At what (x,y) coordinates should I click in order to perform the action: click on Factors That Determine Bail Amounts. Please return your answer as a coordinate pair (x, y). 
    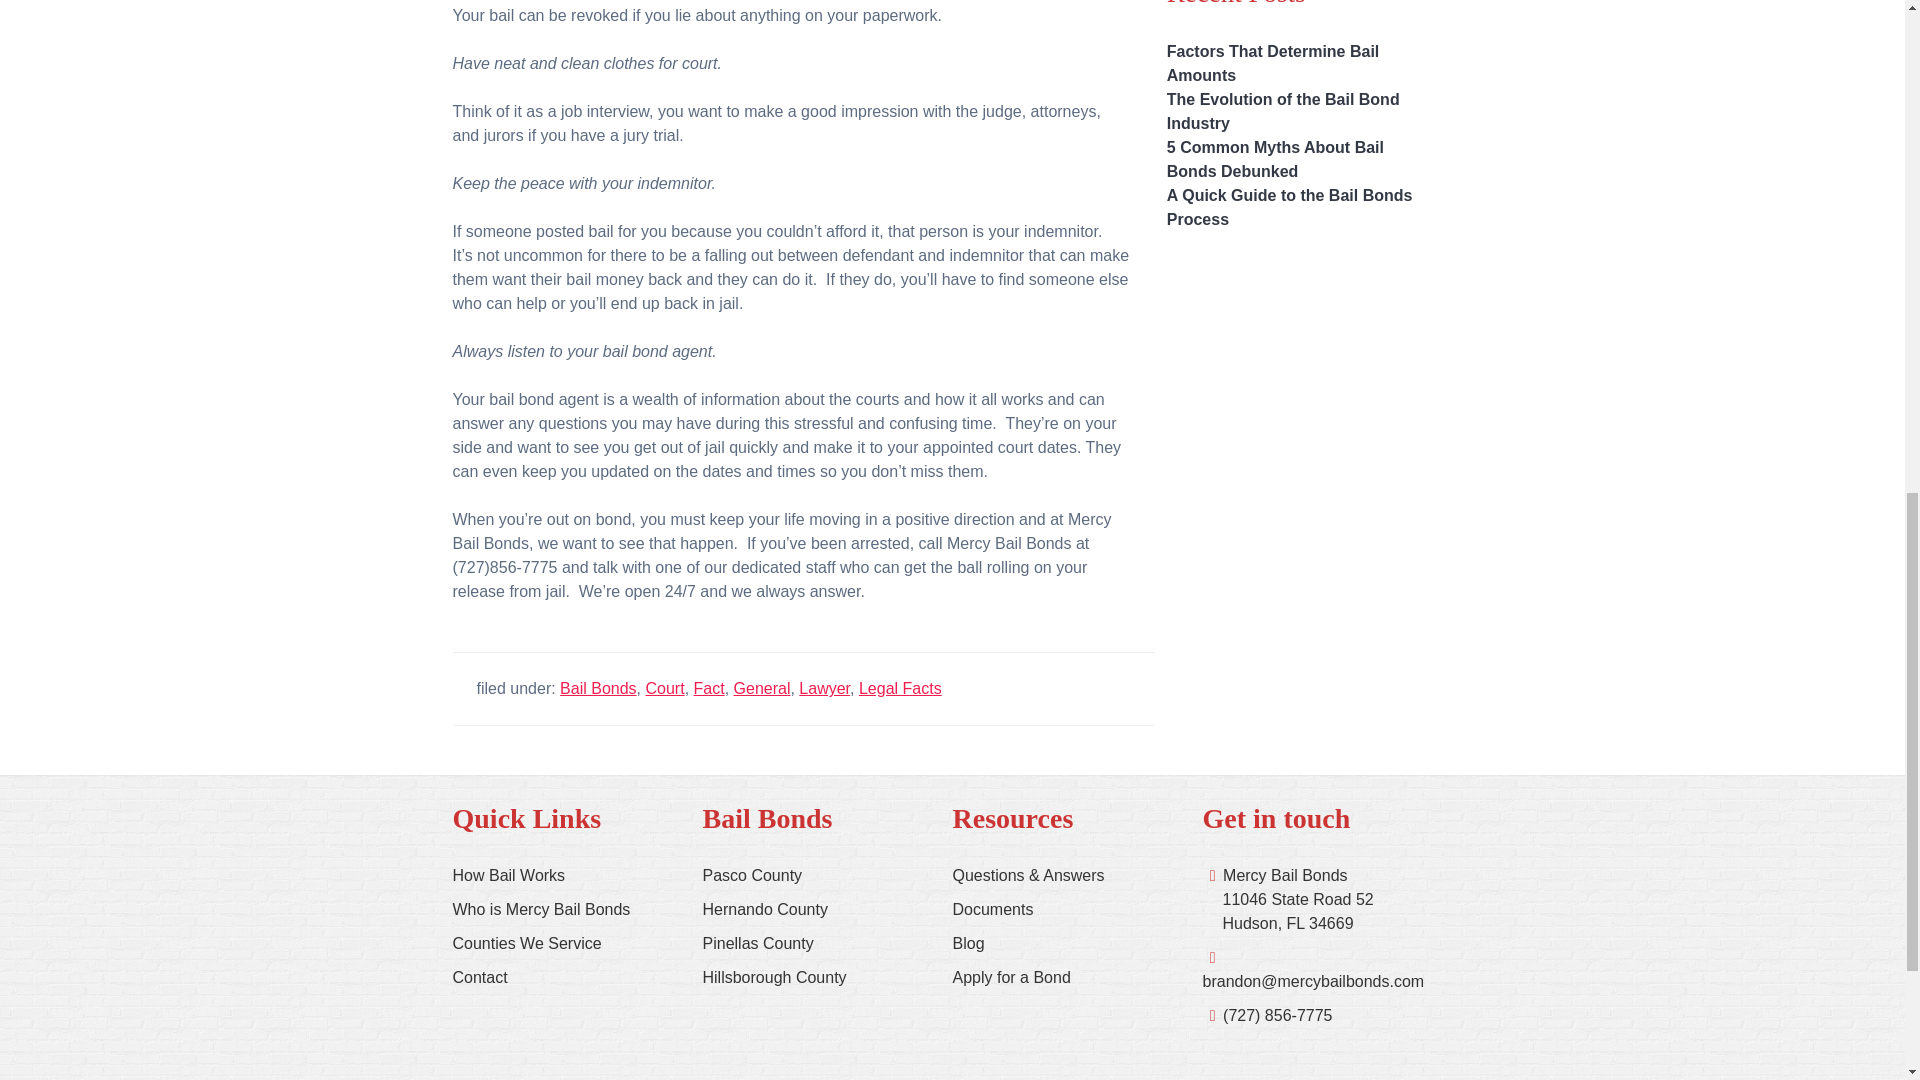
    Looking at the image, I should click on (1274, 64).